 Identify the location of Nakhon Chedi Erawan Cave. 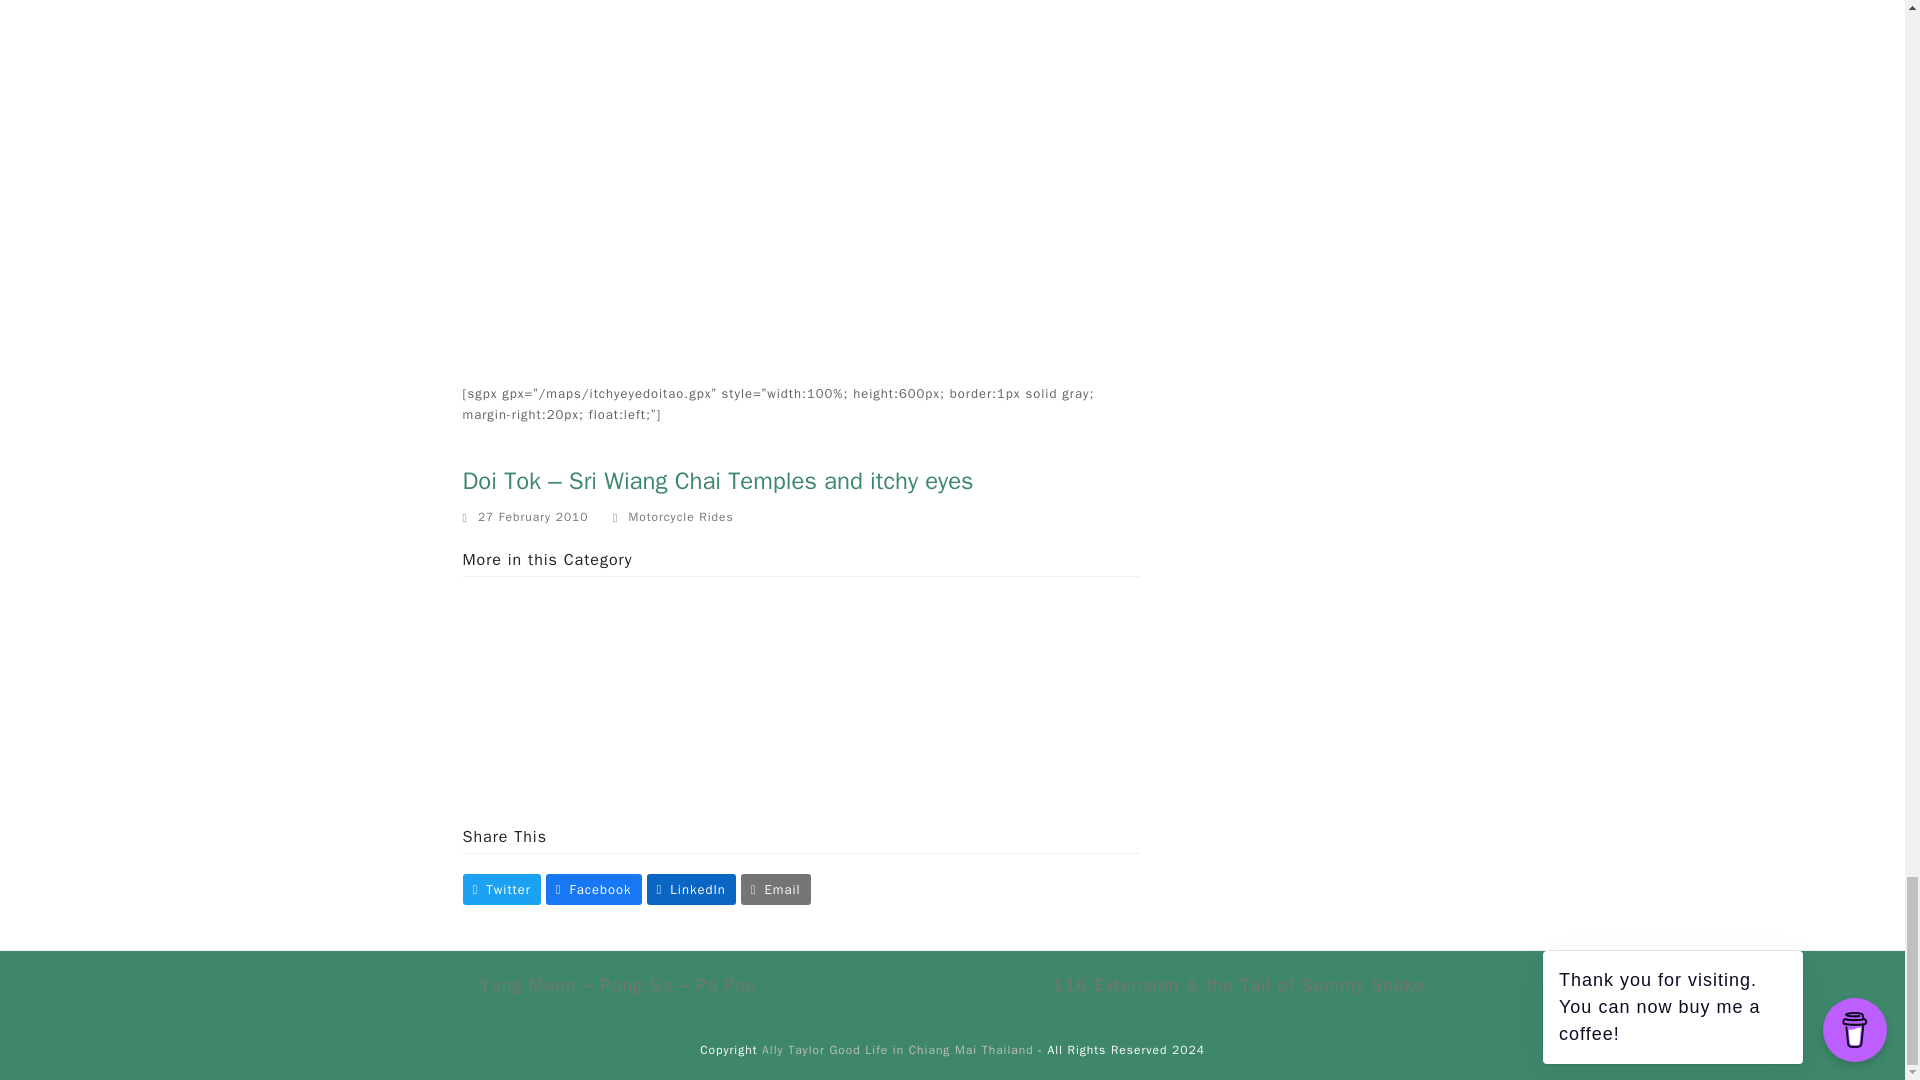
(539, 672).